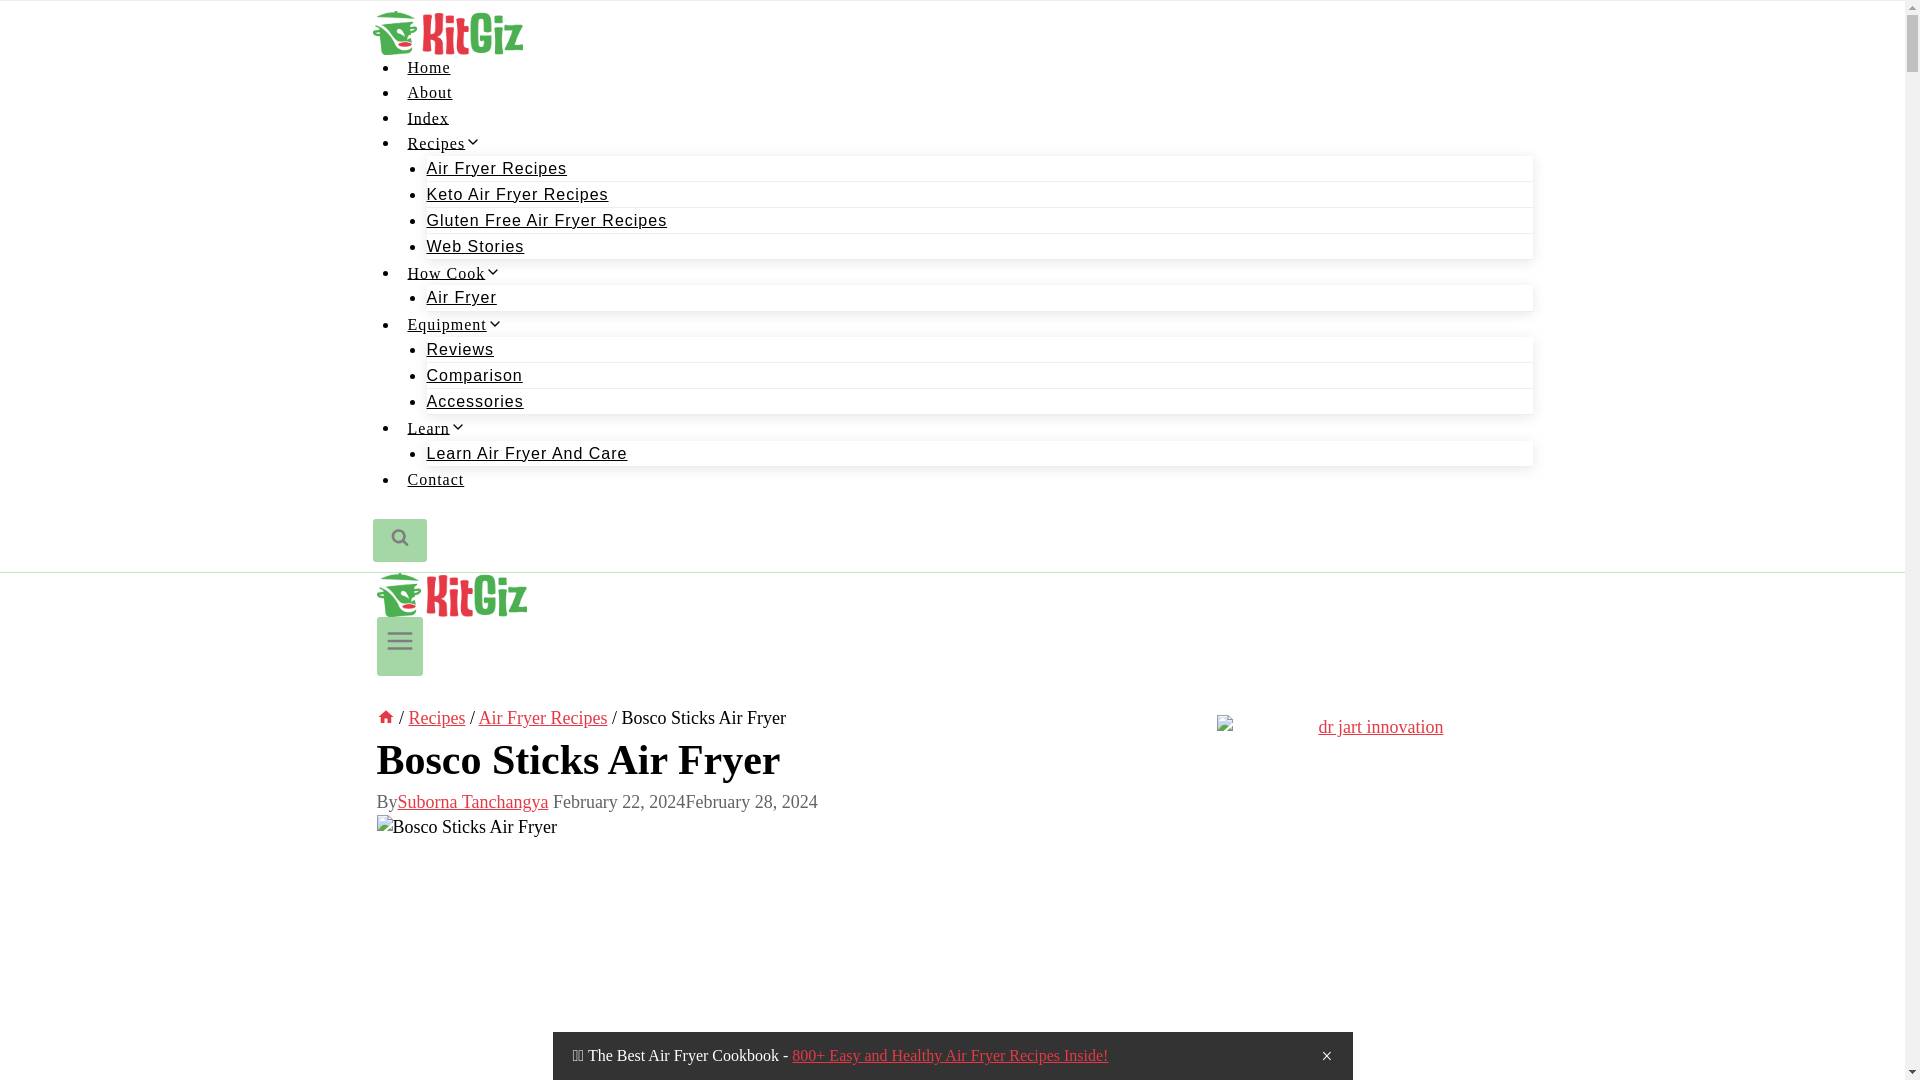  Describe the element at coordinates (436, 428) in the screenshot. I see `Learn` at that location.